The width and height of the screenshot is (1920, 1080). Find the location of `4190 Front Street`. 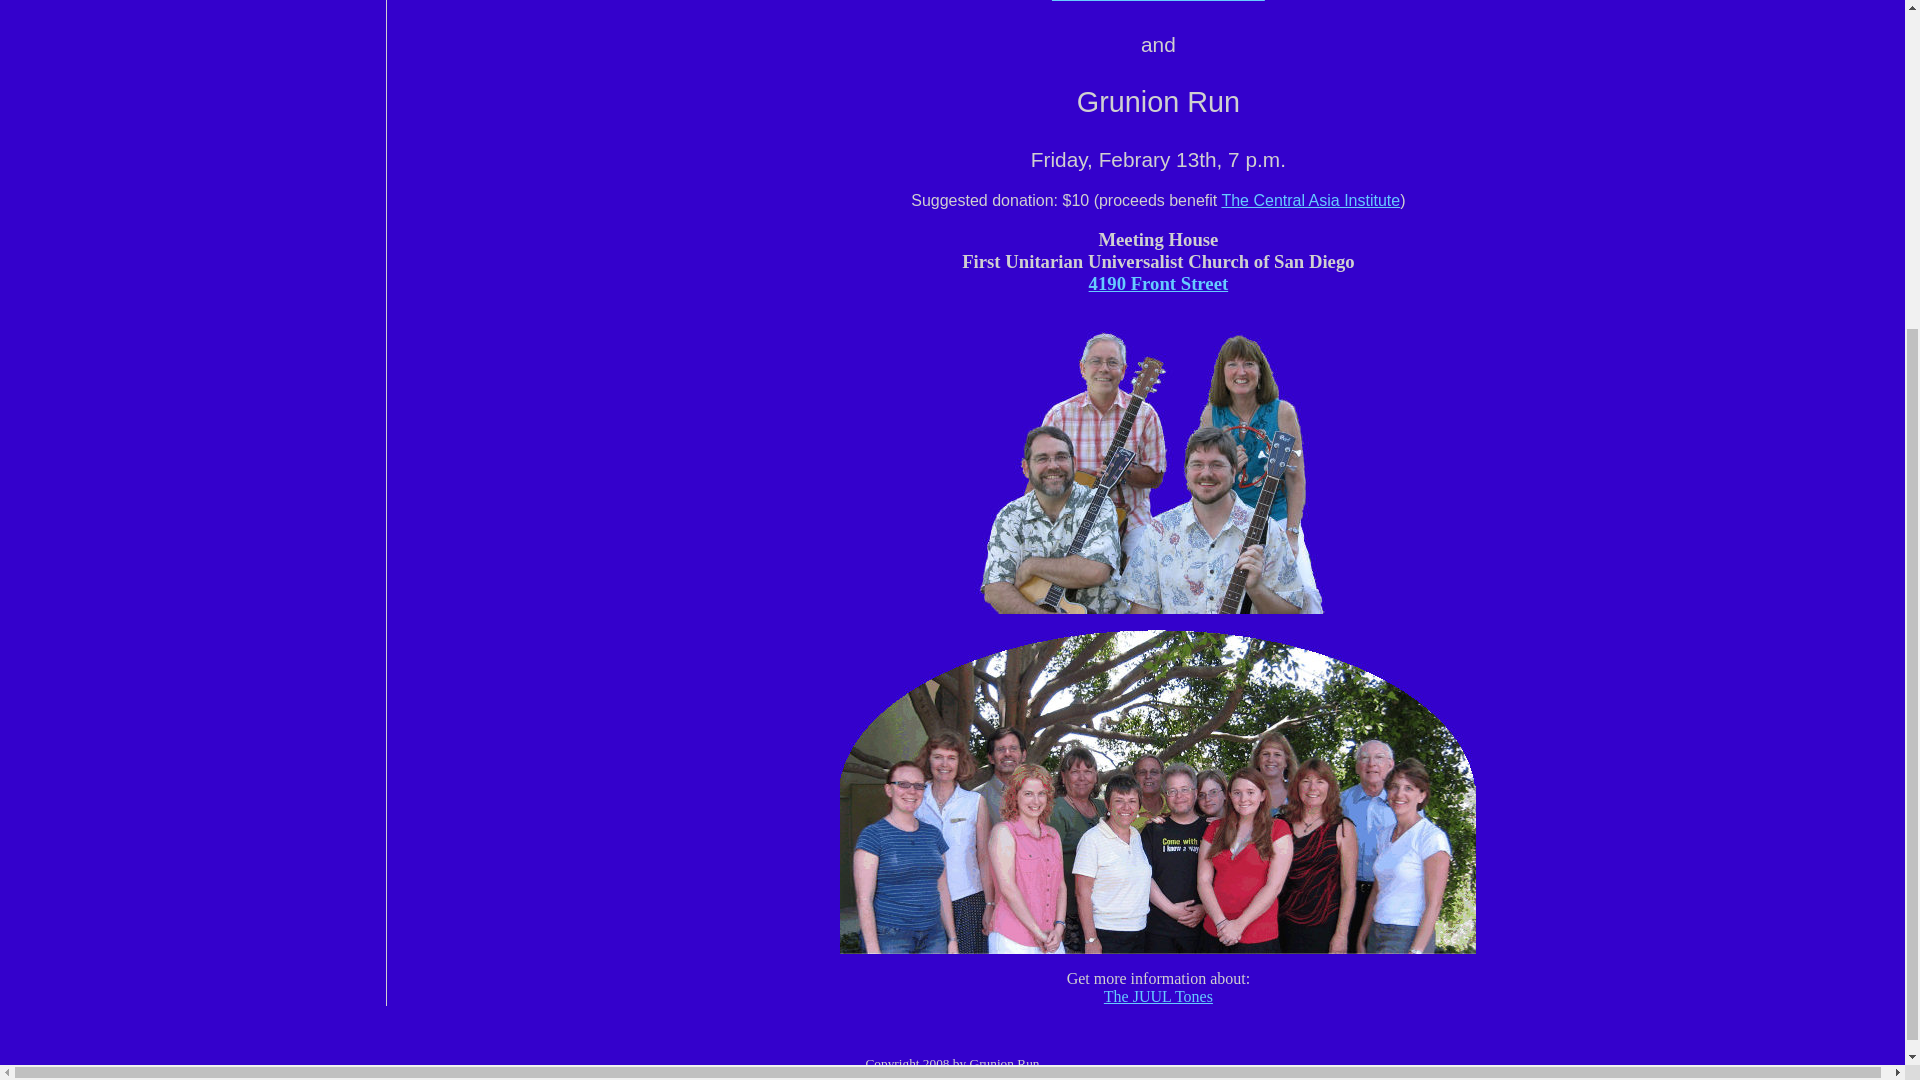

4190 Front Street is located at coordinates (1158, 283).